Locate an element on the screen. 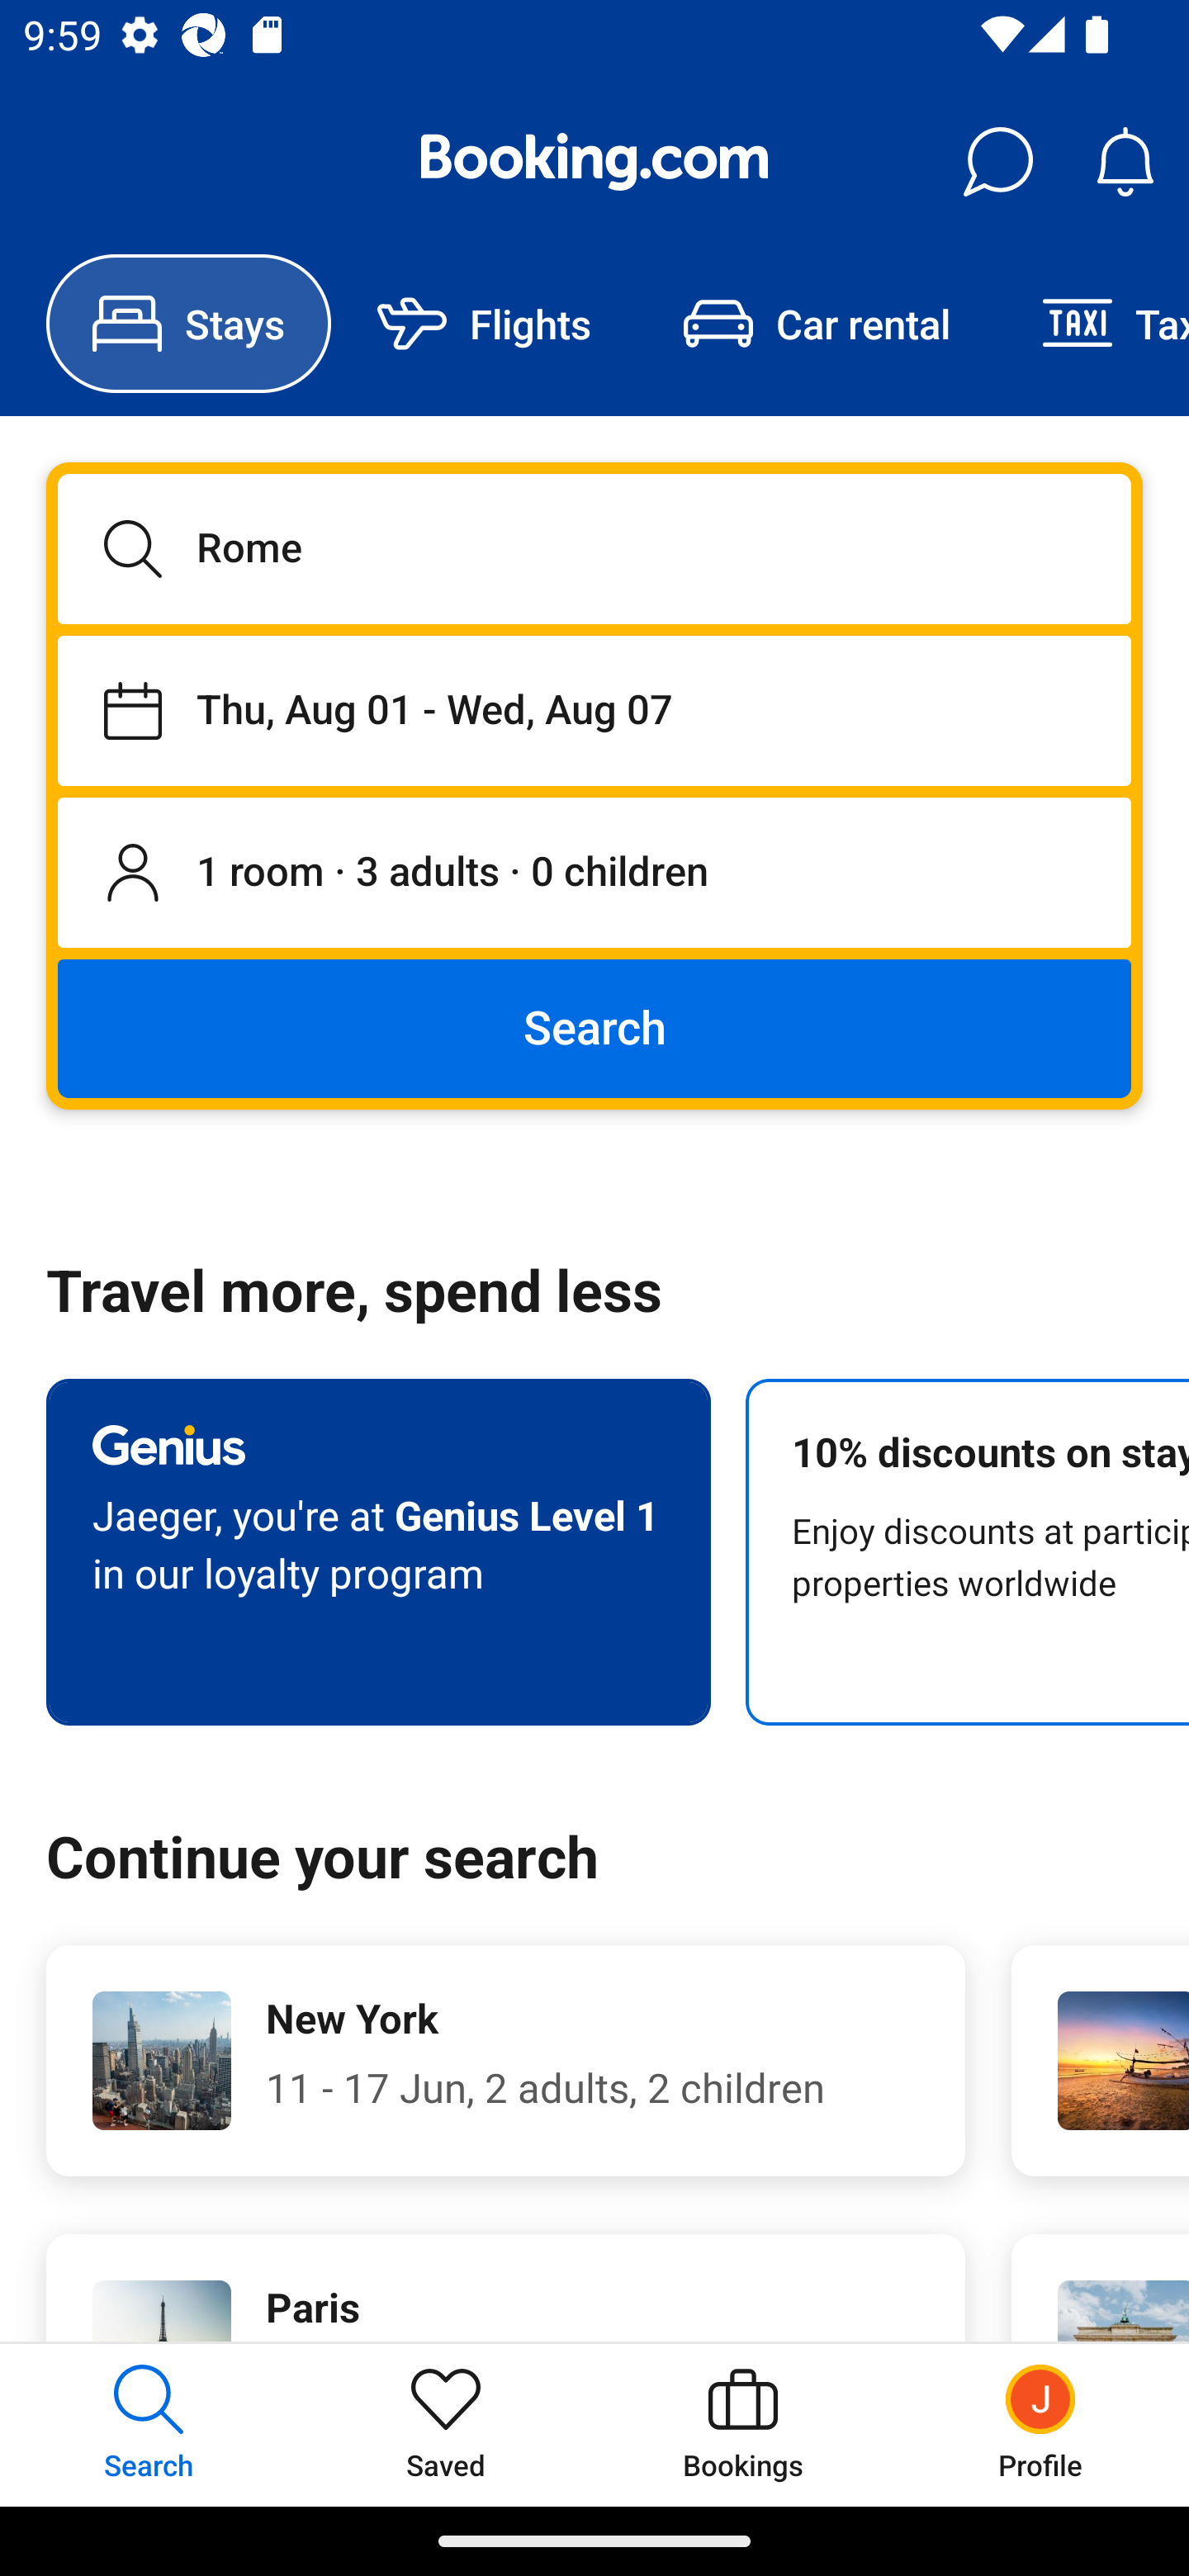  1 room, 3 adults, 0 children is located at coordinates (594, 874).